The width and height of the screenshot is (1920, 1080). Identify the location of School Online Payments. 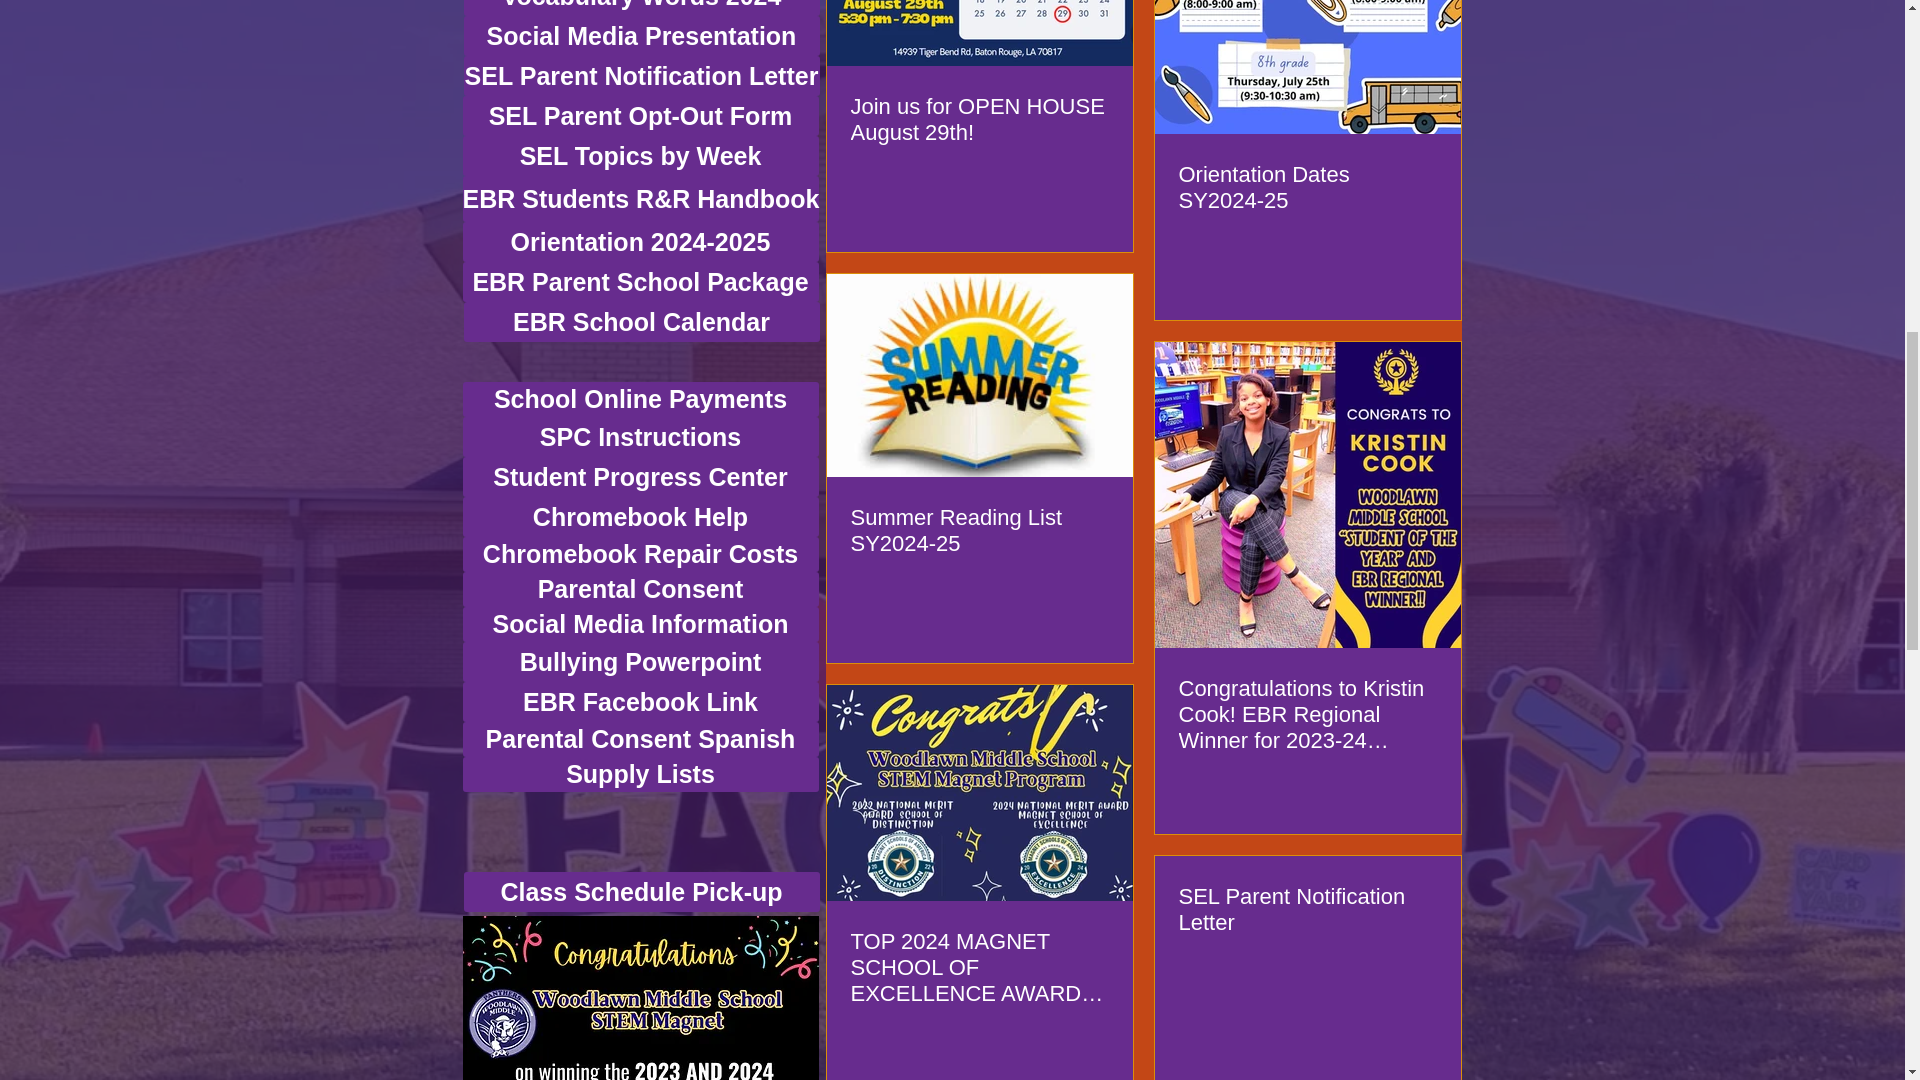
(640, 399).